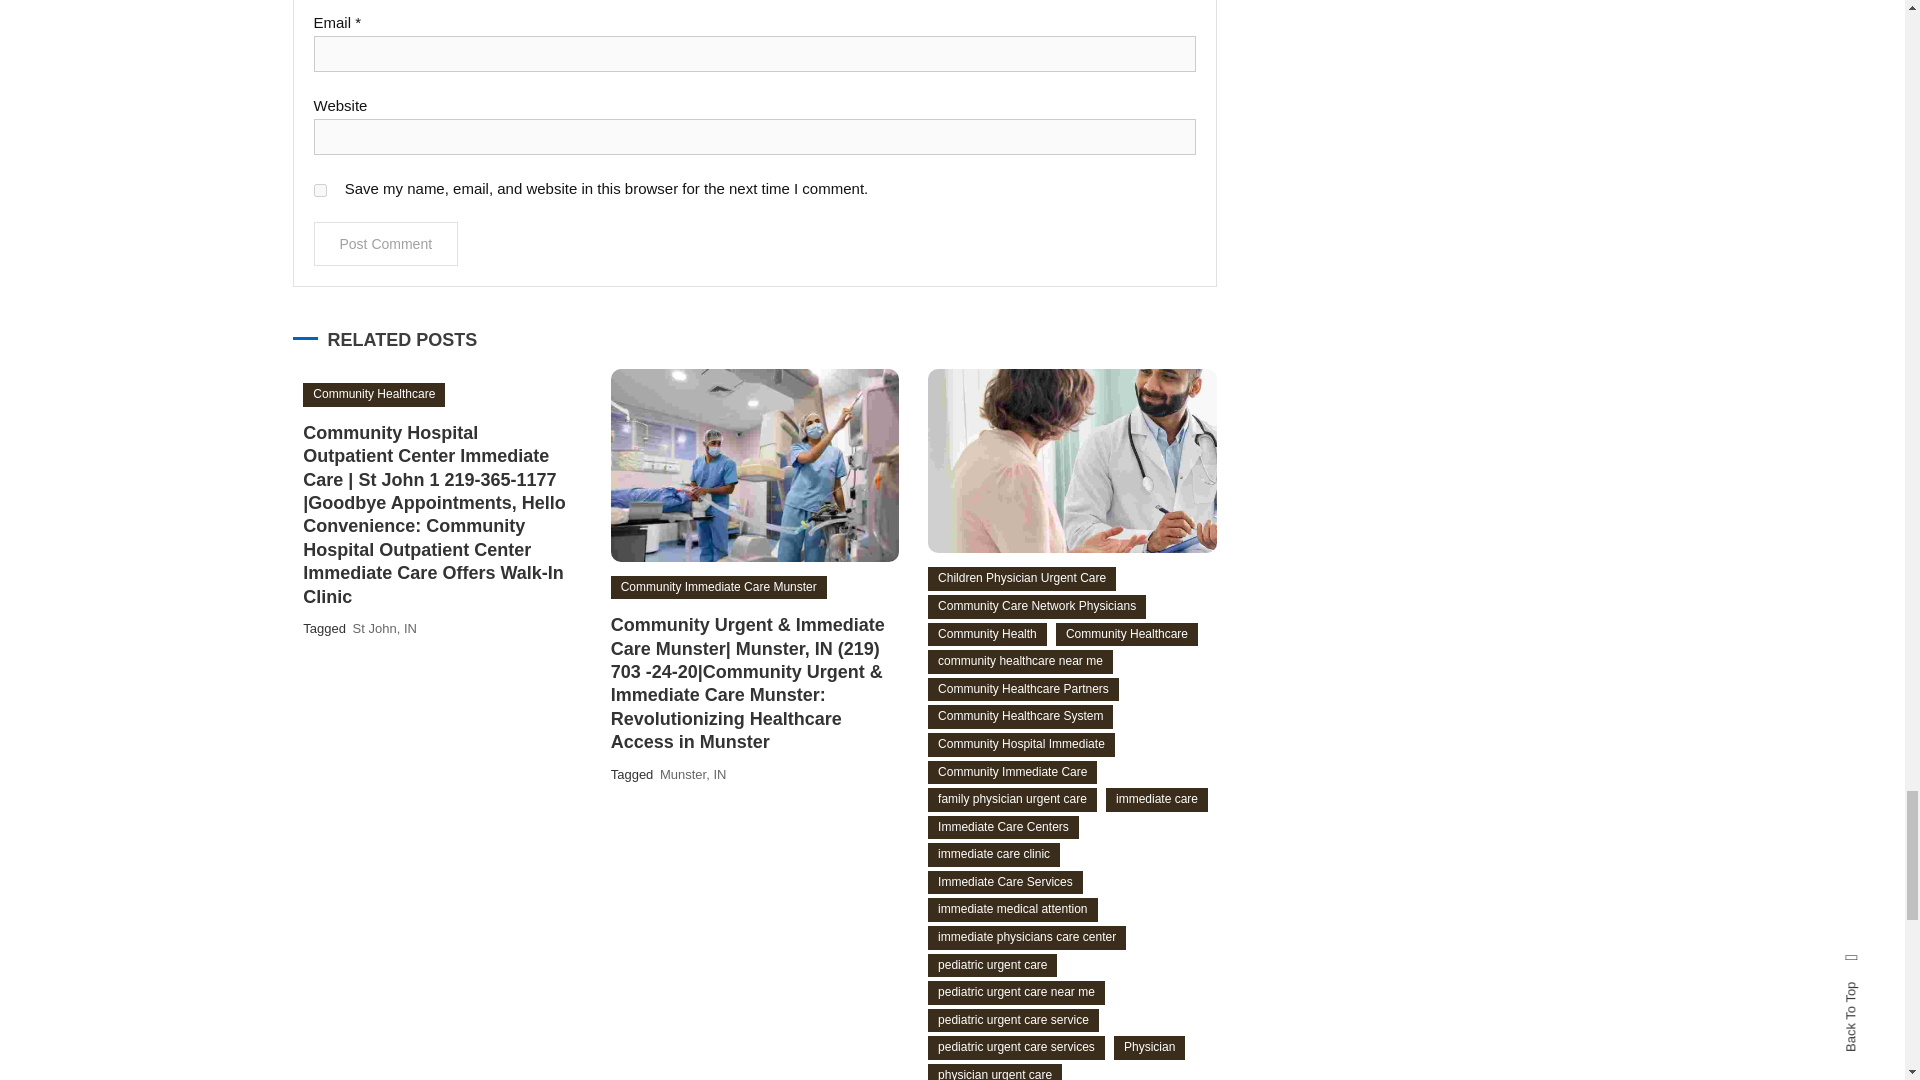 Image resolution: width=1920 pixels, height=1080 pixels. What do you see at coordinates (386, 244) in the screenshot?
I see `Post Comment` at bounding box center [386, 244].